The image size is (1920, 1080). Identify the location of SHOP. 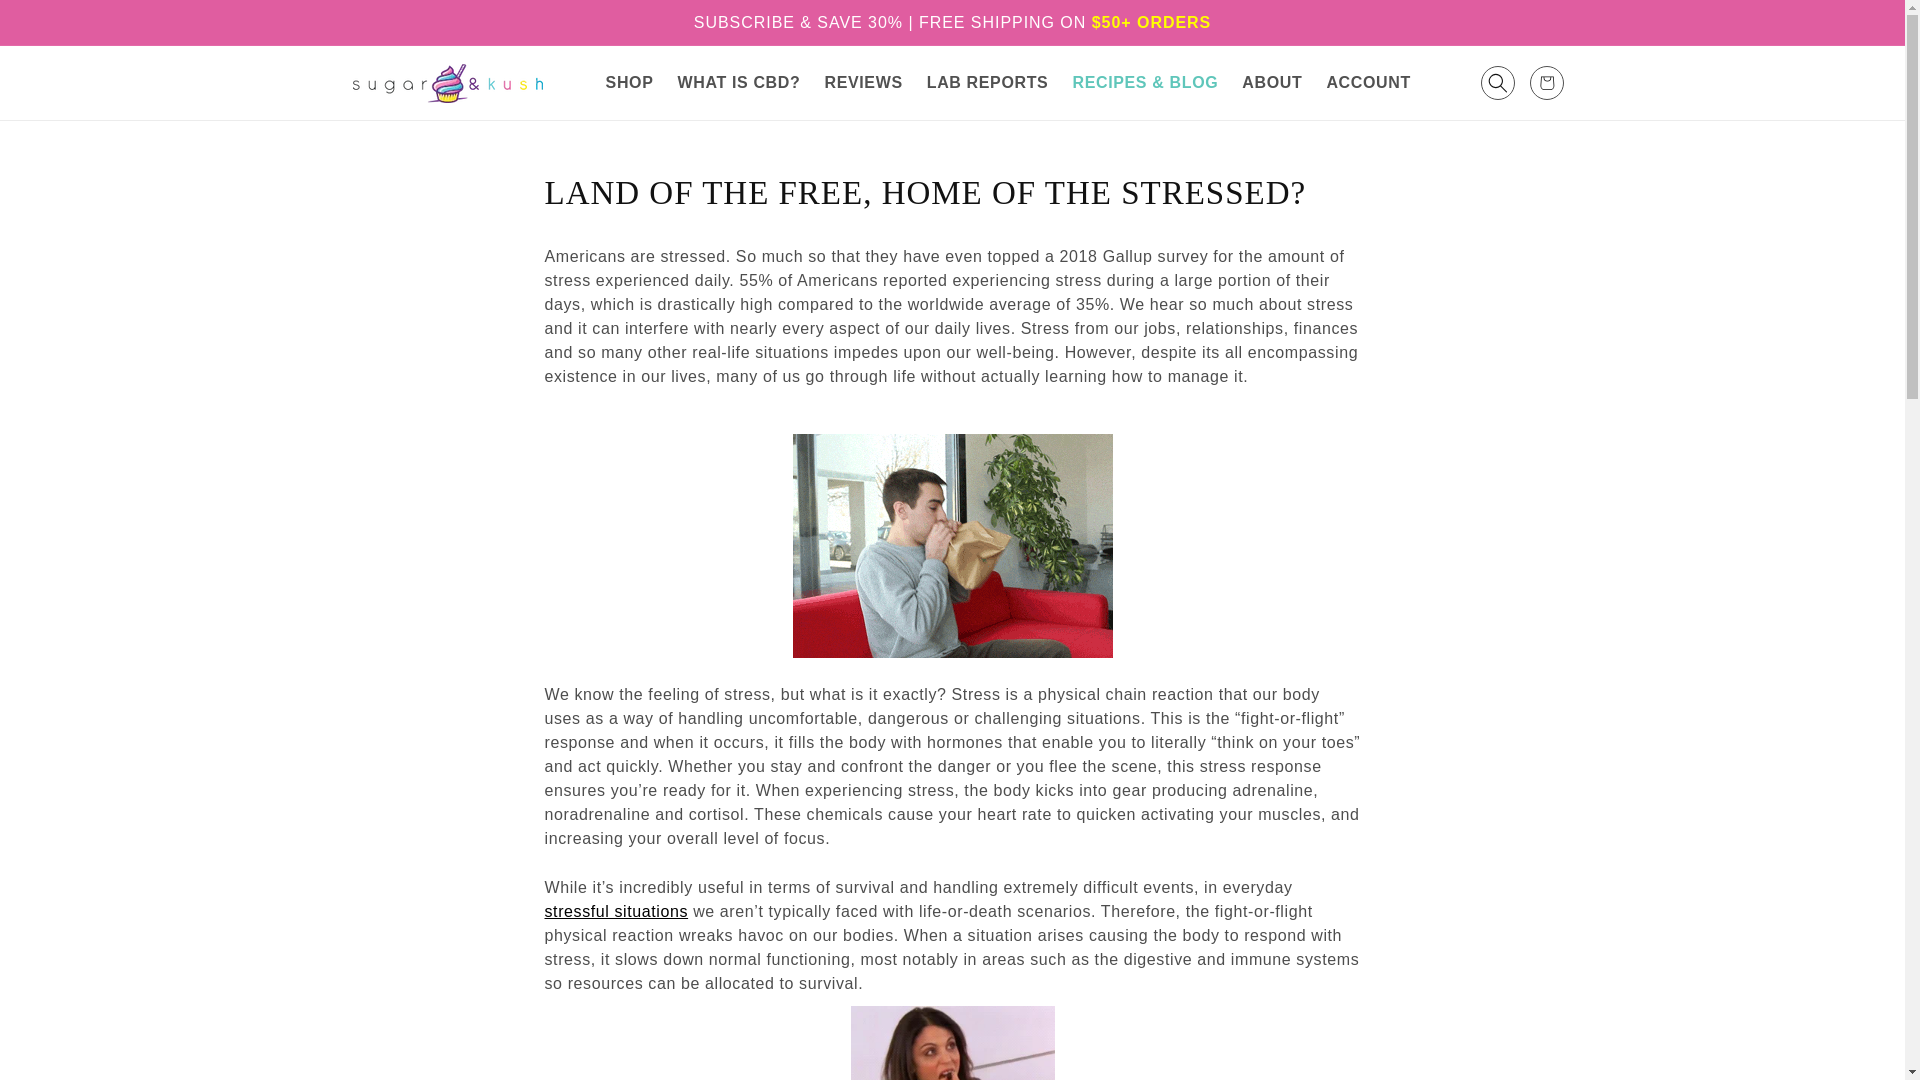
(630, 82).